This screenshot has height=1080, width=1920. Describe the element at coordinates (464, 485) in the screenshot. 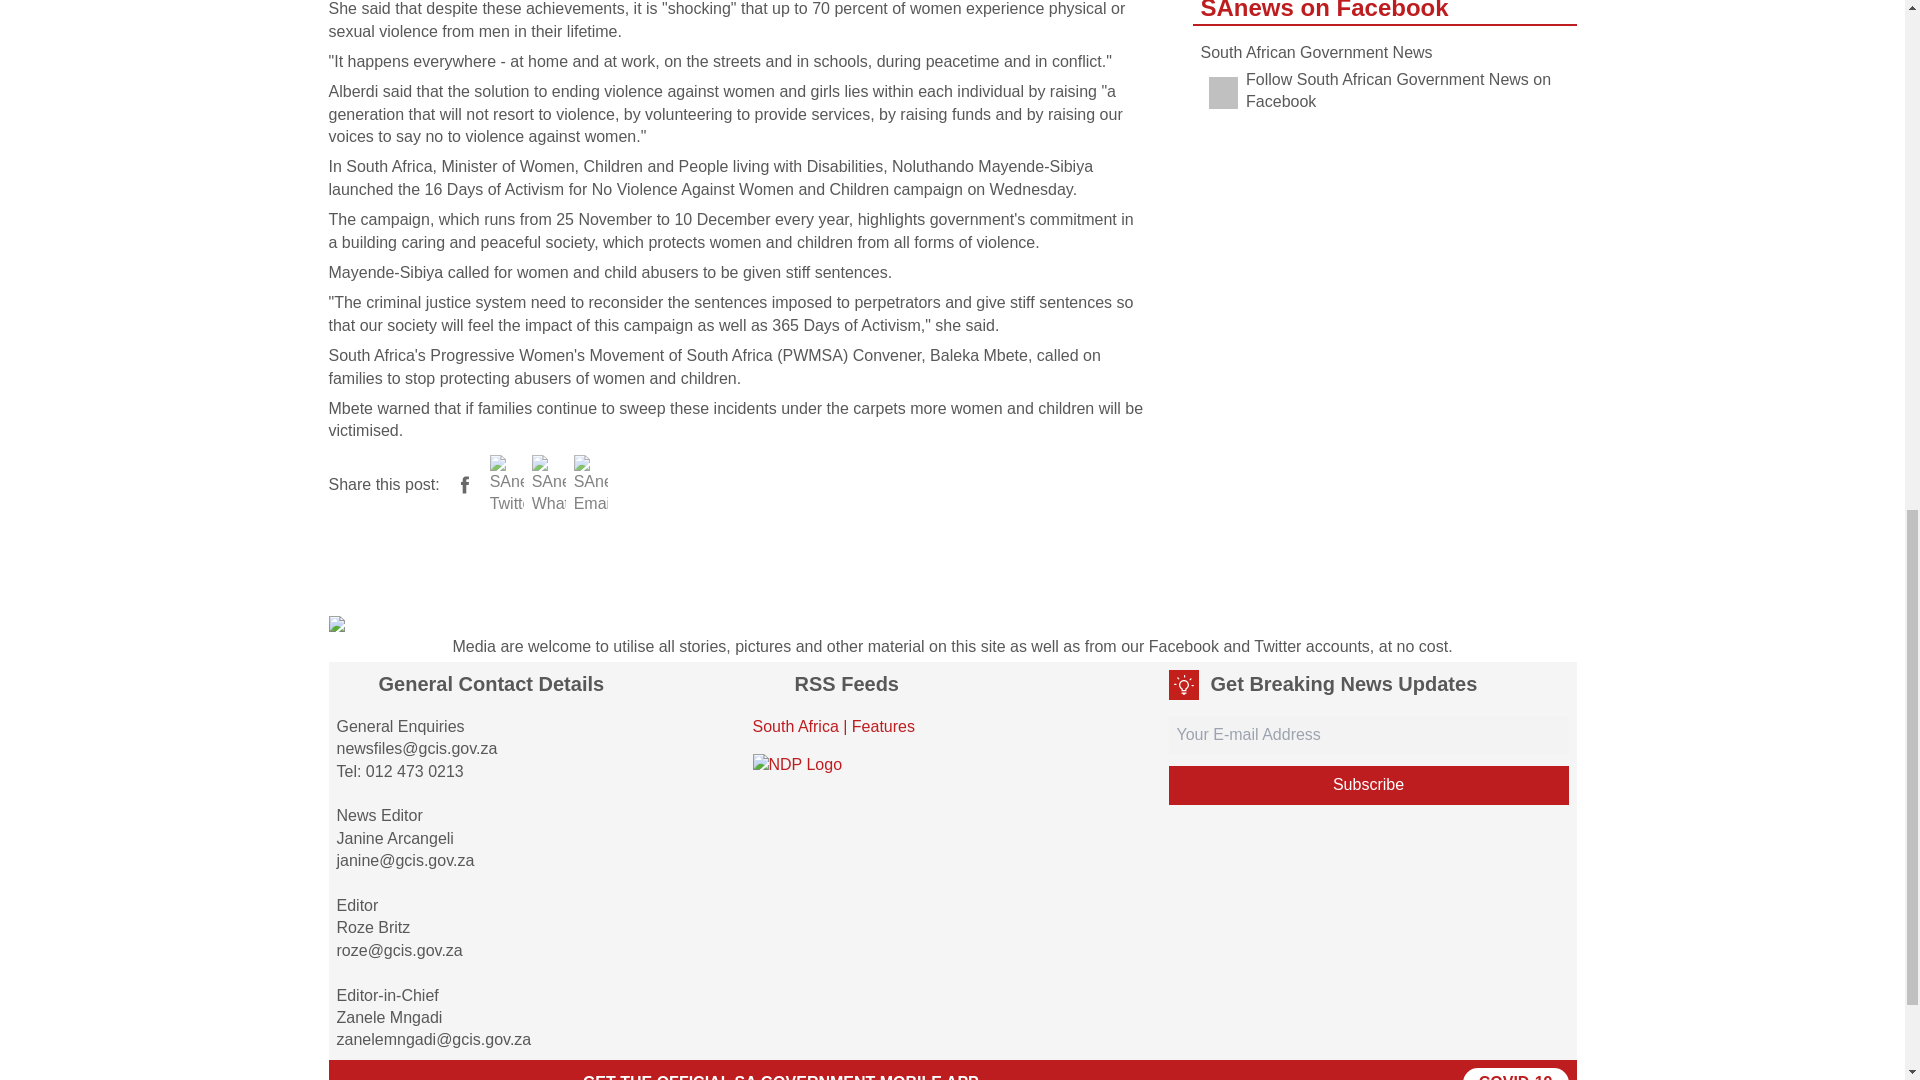

I see `Share on Facebook` at that location.